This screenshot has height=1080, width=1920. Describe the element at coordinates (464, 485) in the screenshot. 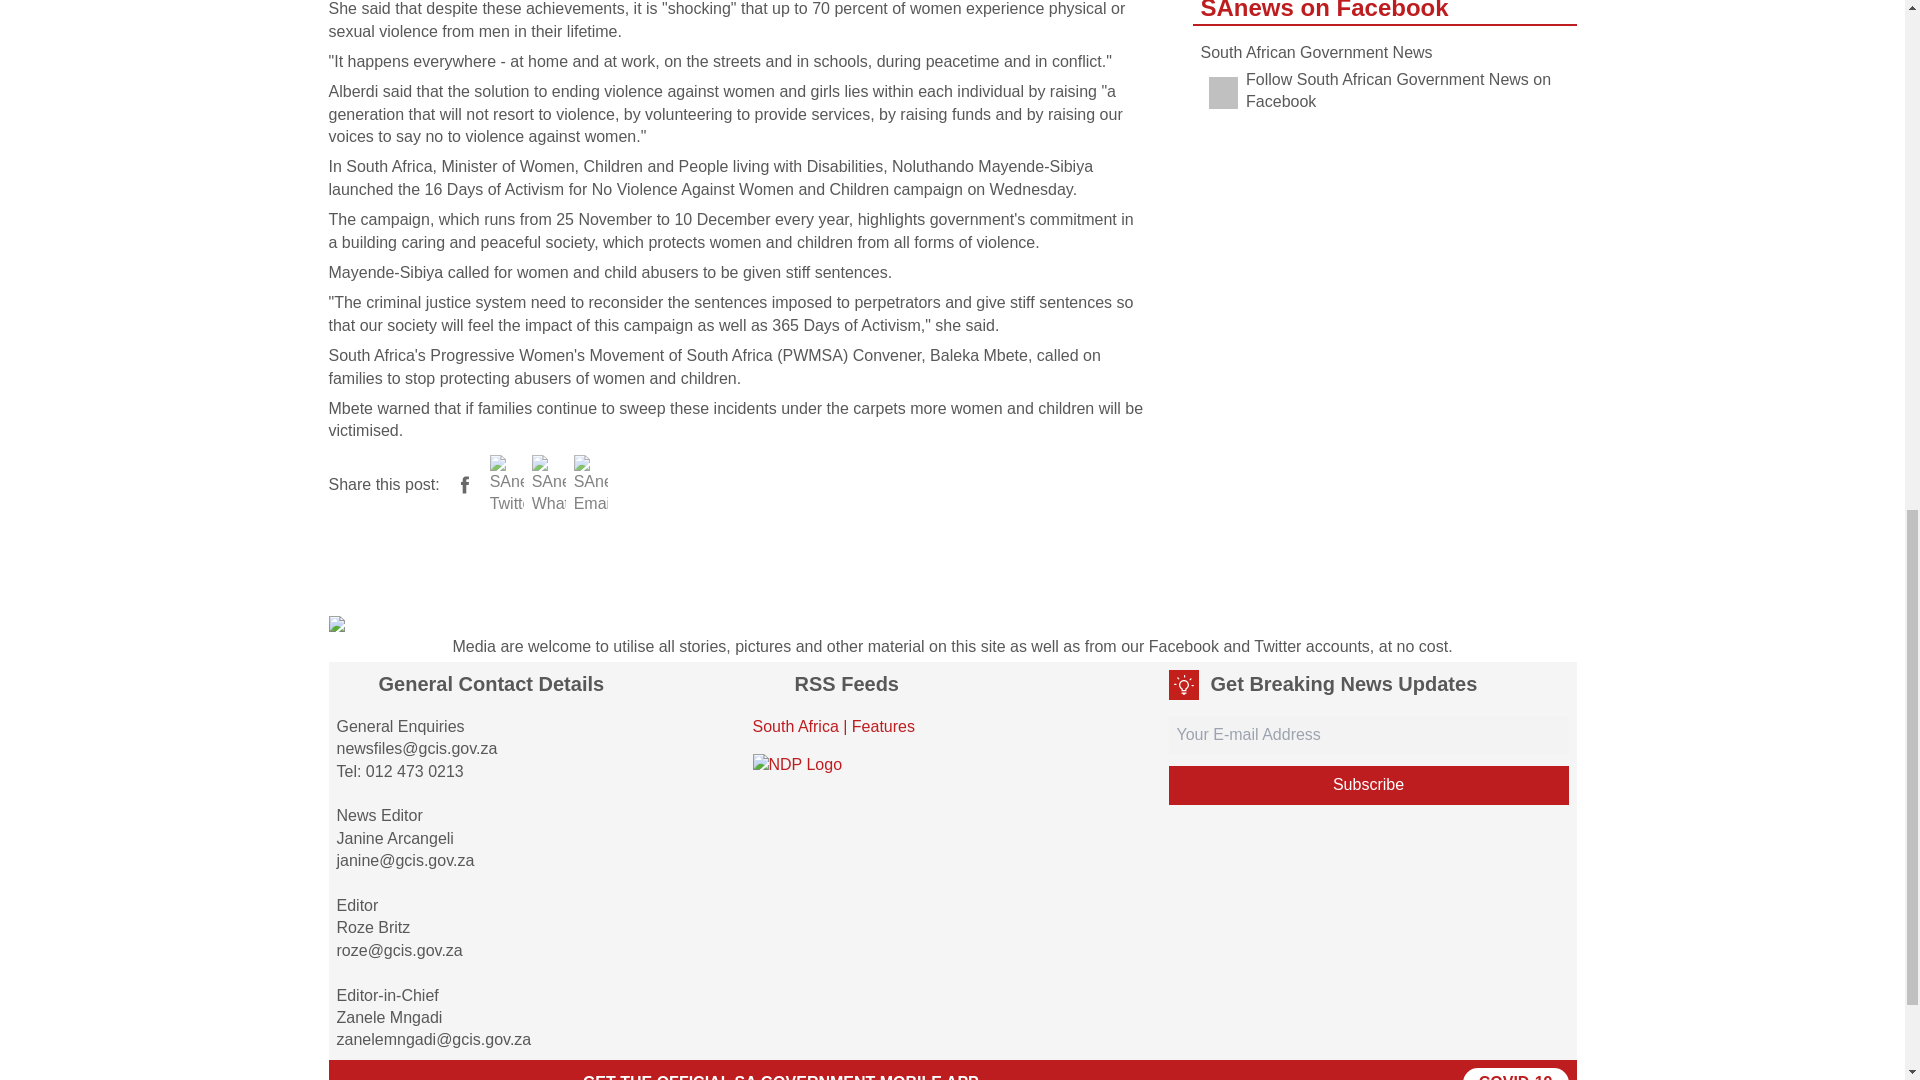

I see `Share on Facebook` at that location.